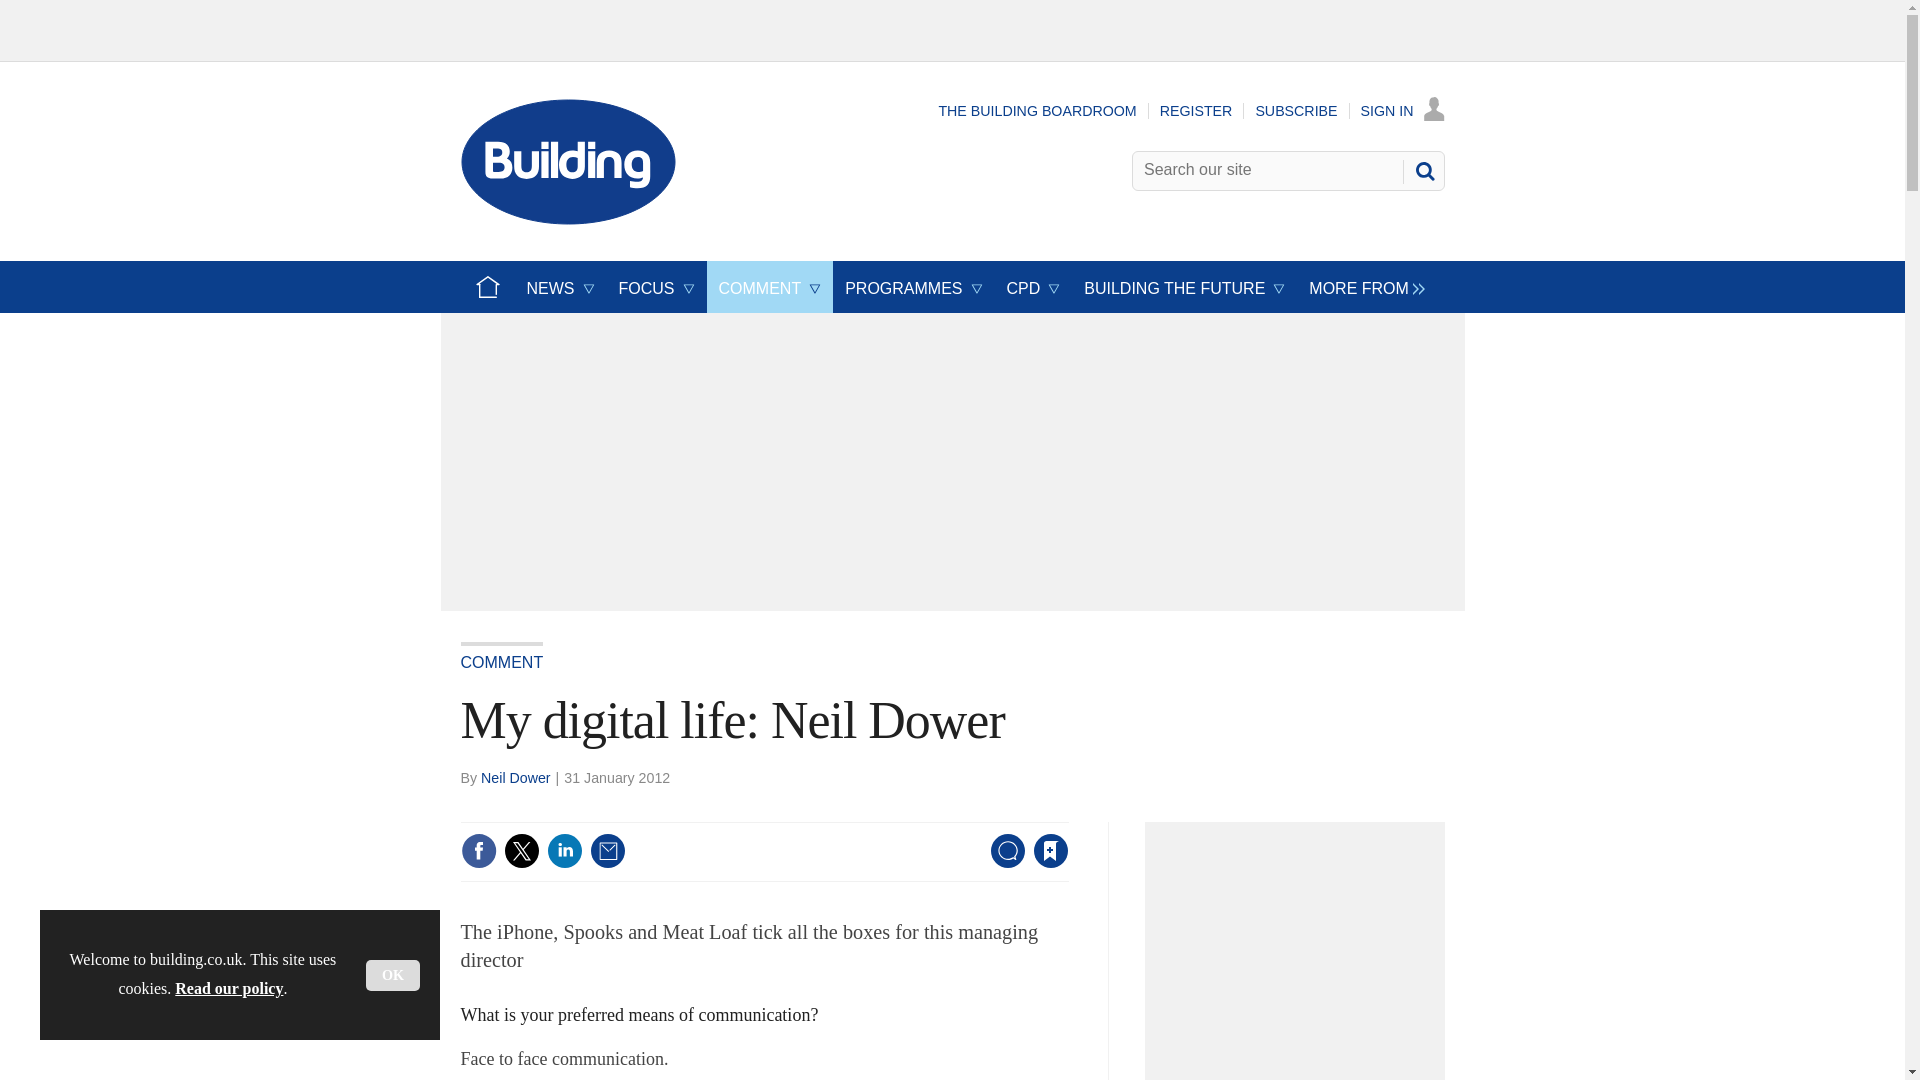 This screenshot has width=1920, height=1080. I want to click on SEARCH, so click(1424, 170).